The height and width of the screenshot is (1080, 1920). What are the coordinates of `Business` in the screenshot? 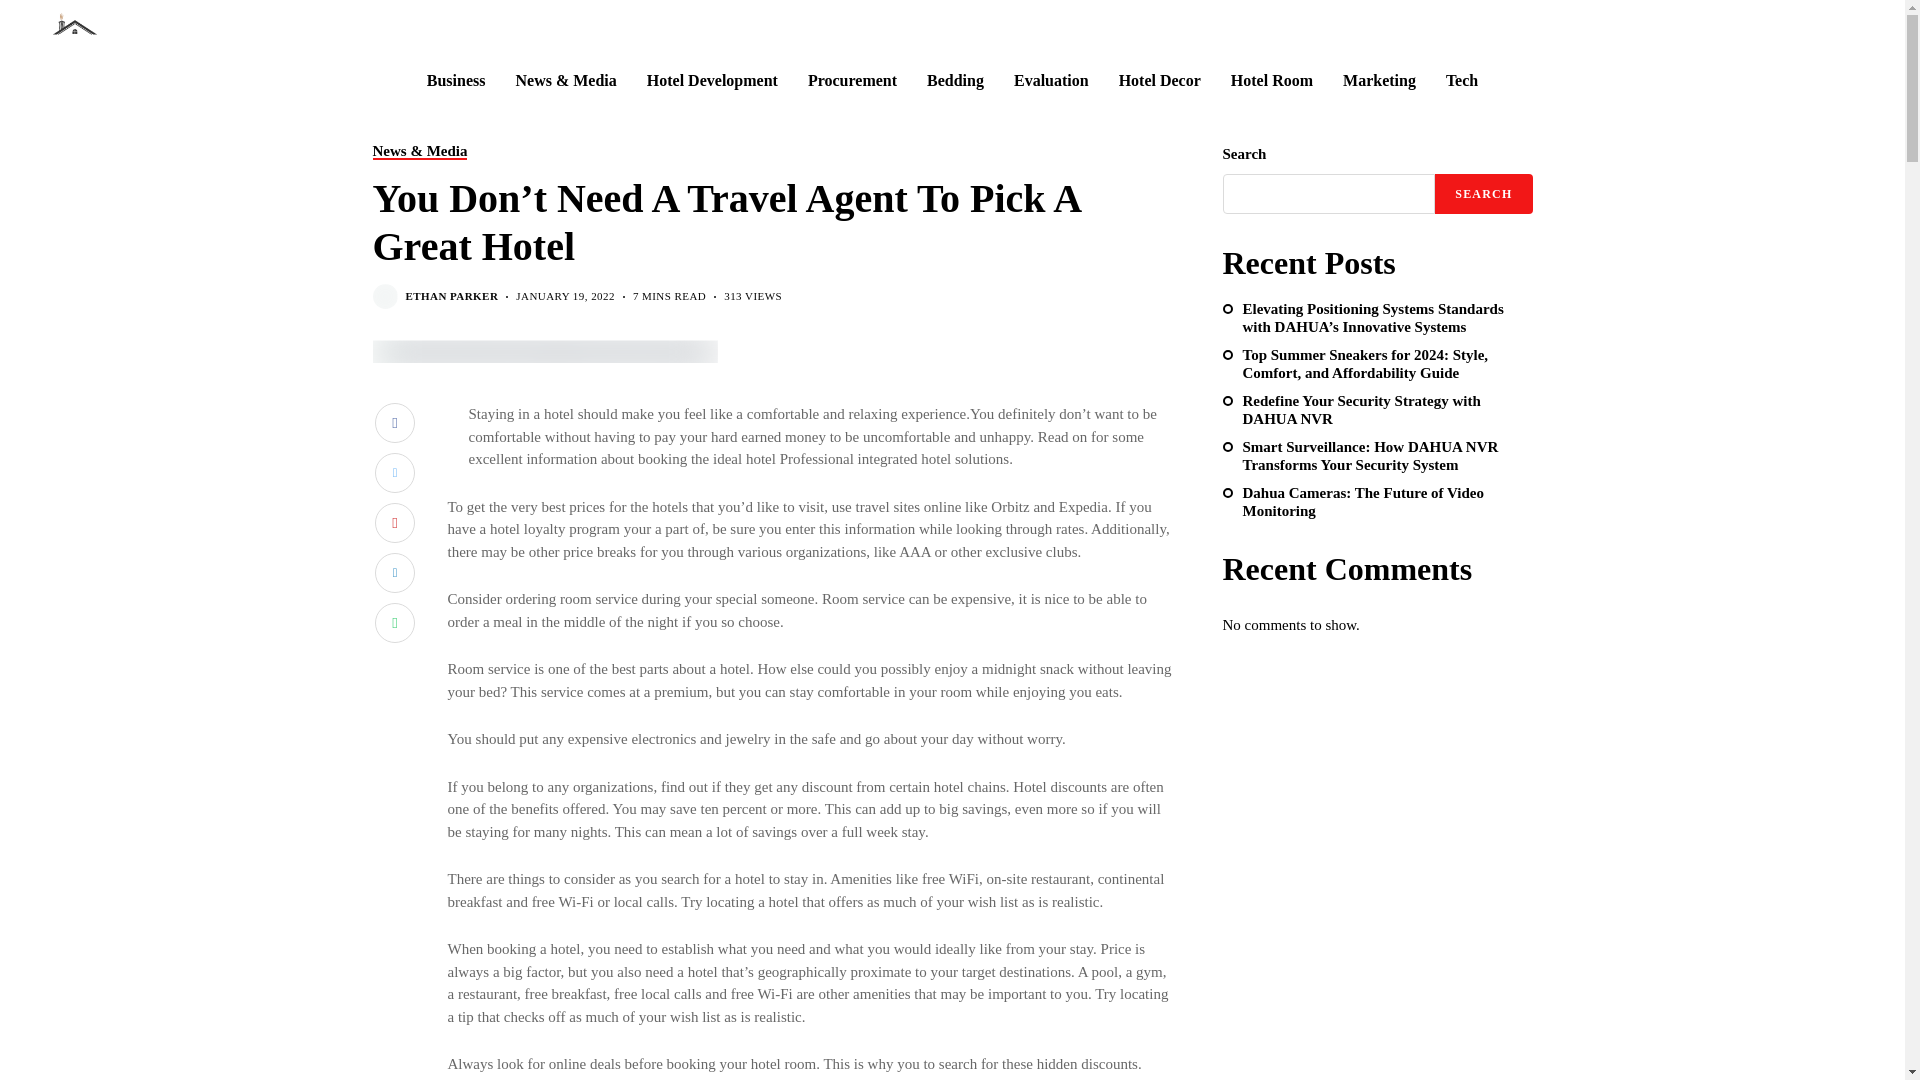 It's located at (456, 80).